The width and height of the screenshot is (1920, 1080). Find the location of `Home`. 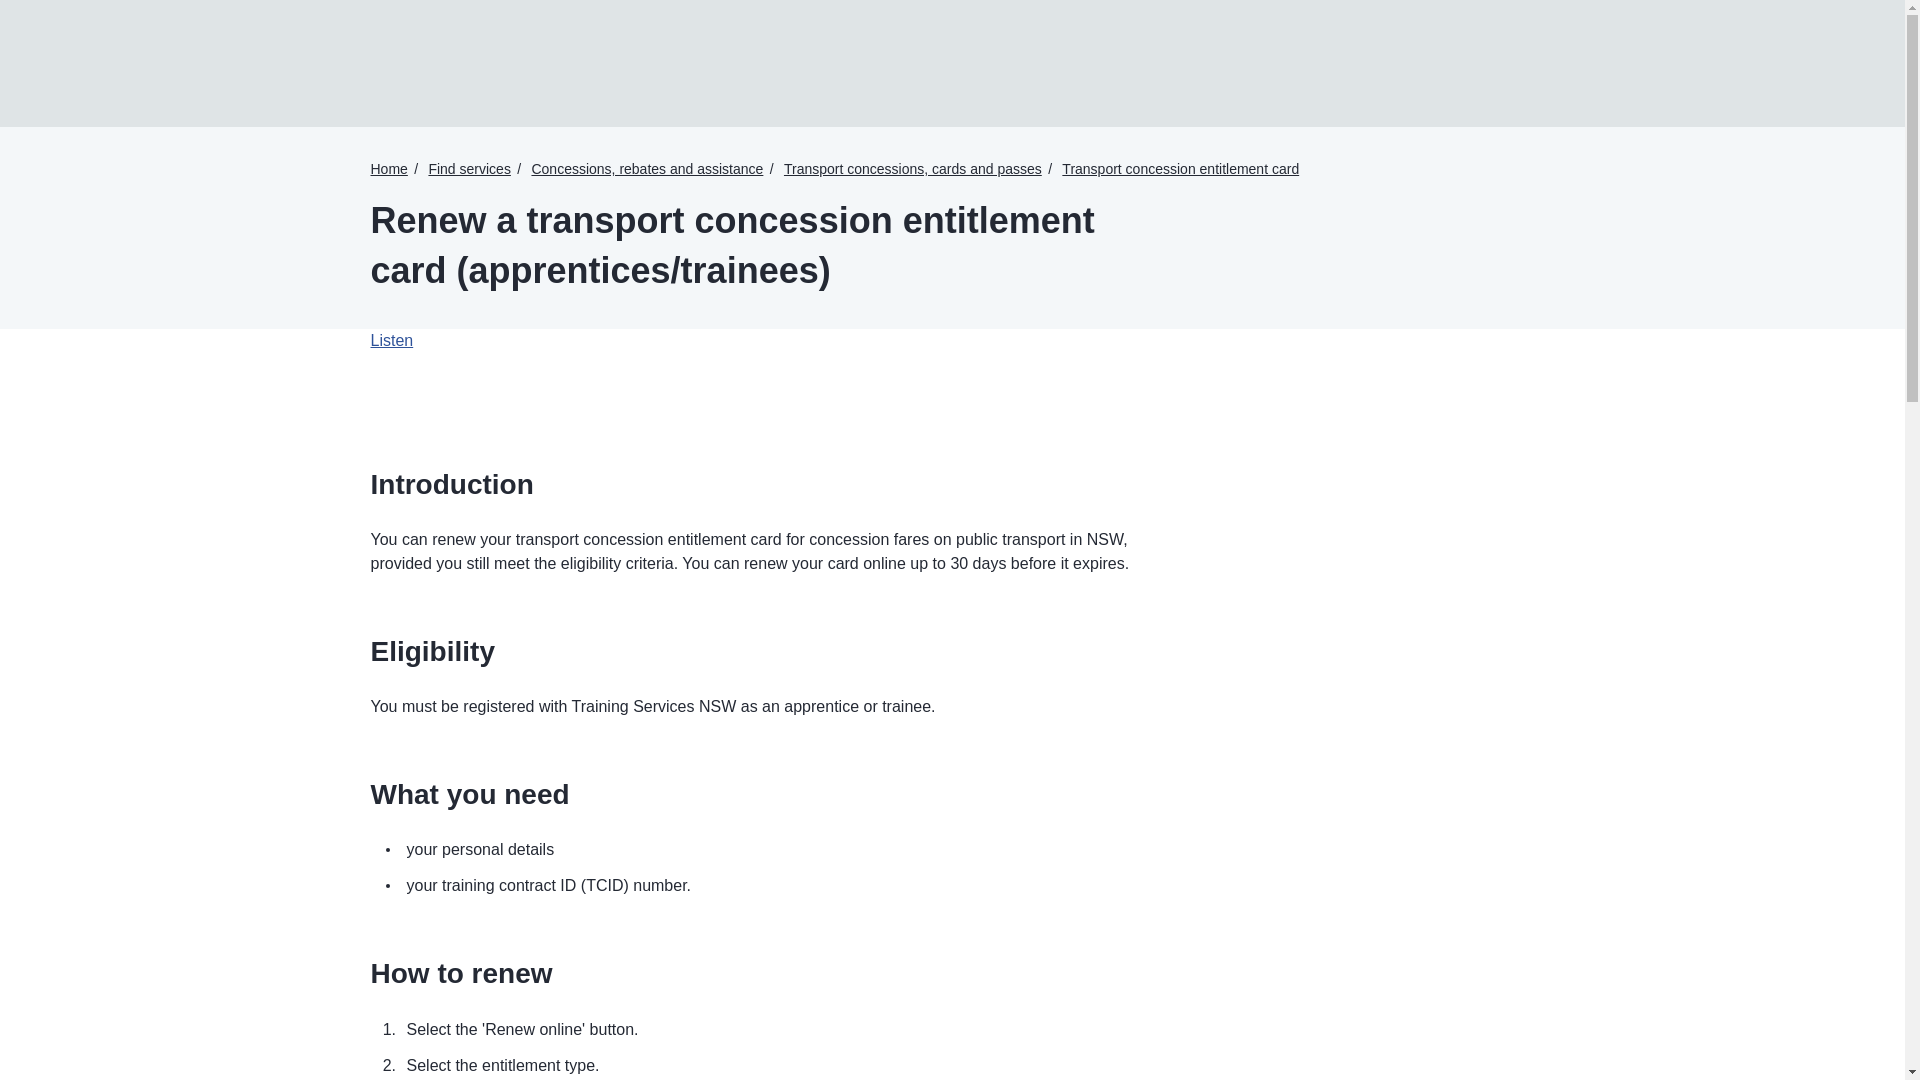

Home is located at coordinates (388, 168).